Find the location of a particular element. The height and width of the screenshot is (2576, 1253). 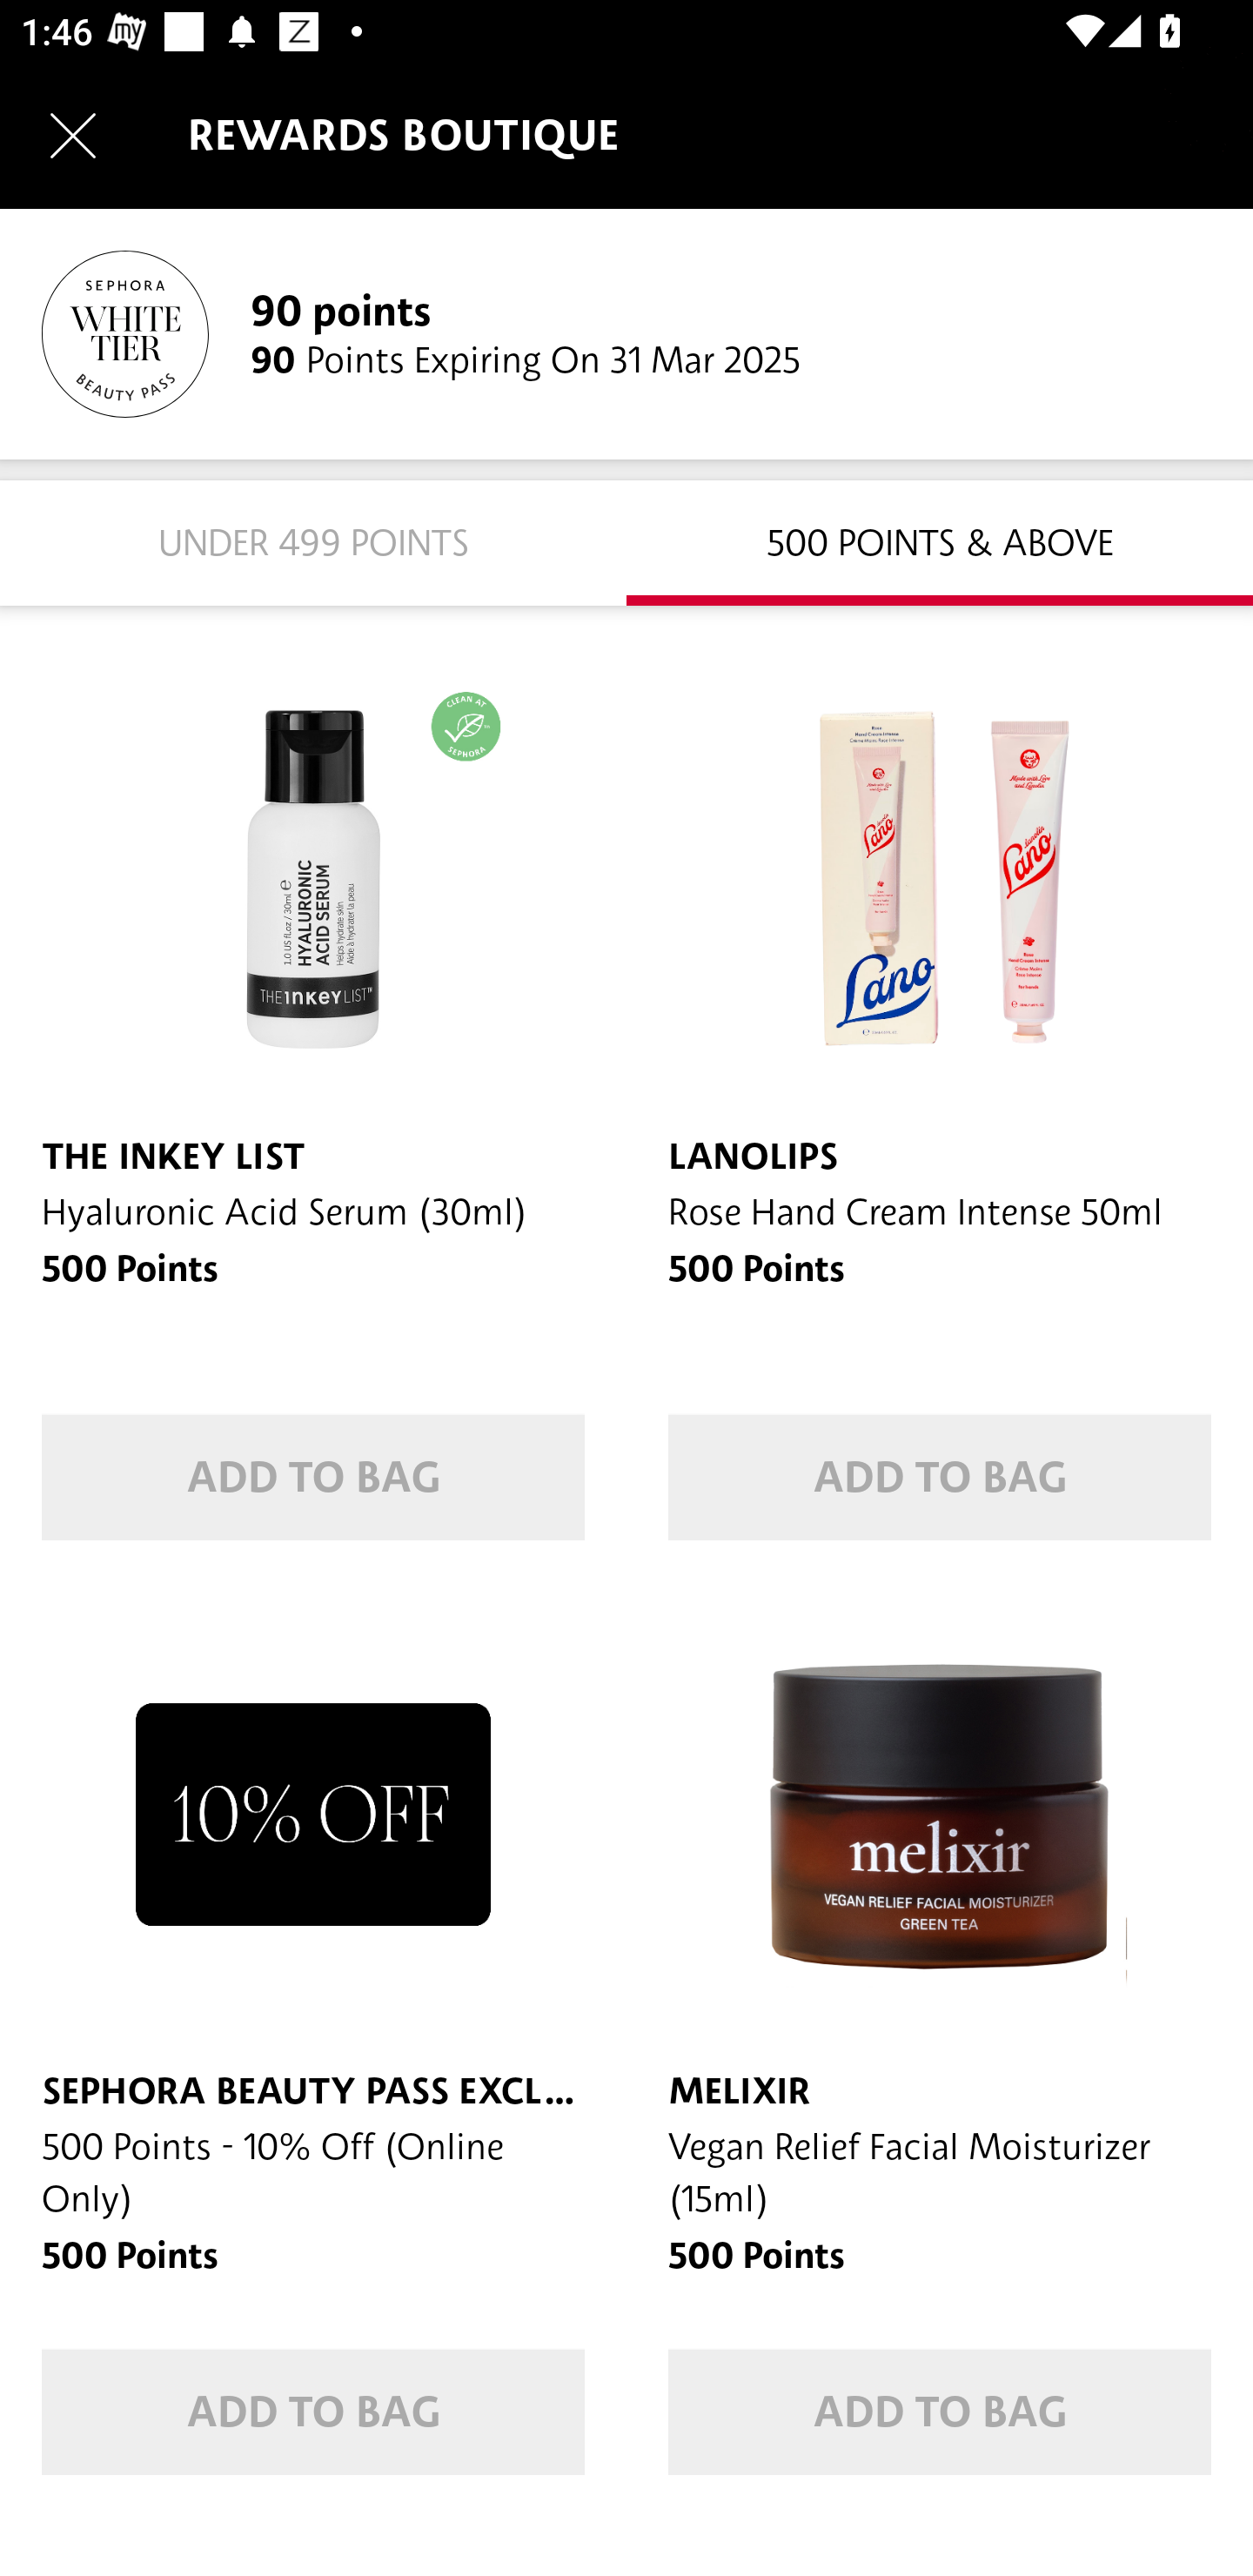

ADD TO BAG is located at coordinates (313, 2412).